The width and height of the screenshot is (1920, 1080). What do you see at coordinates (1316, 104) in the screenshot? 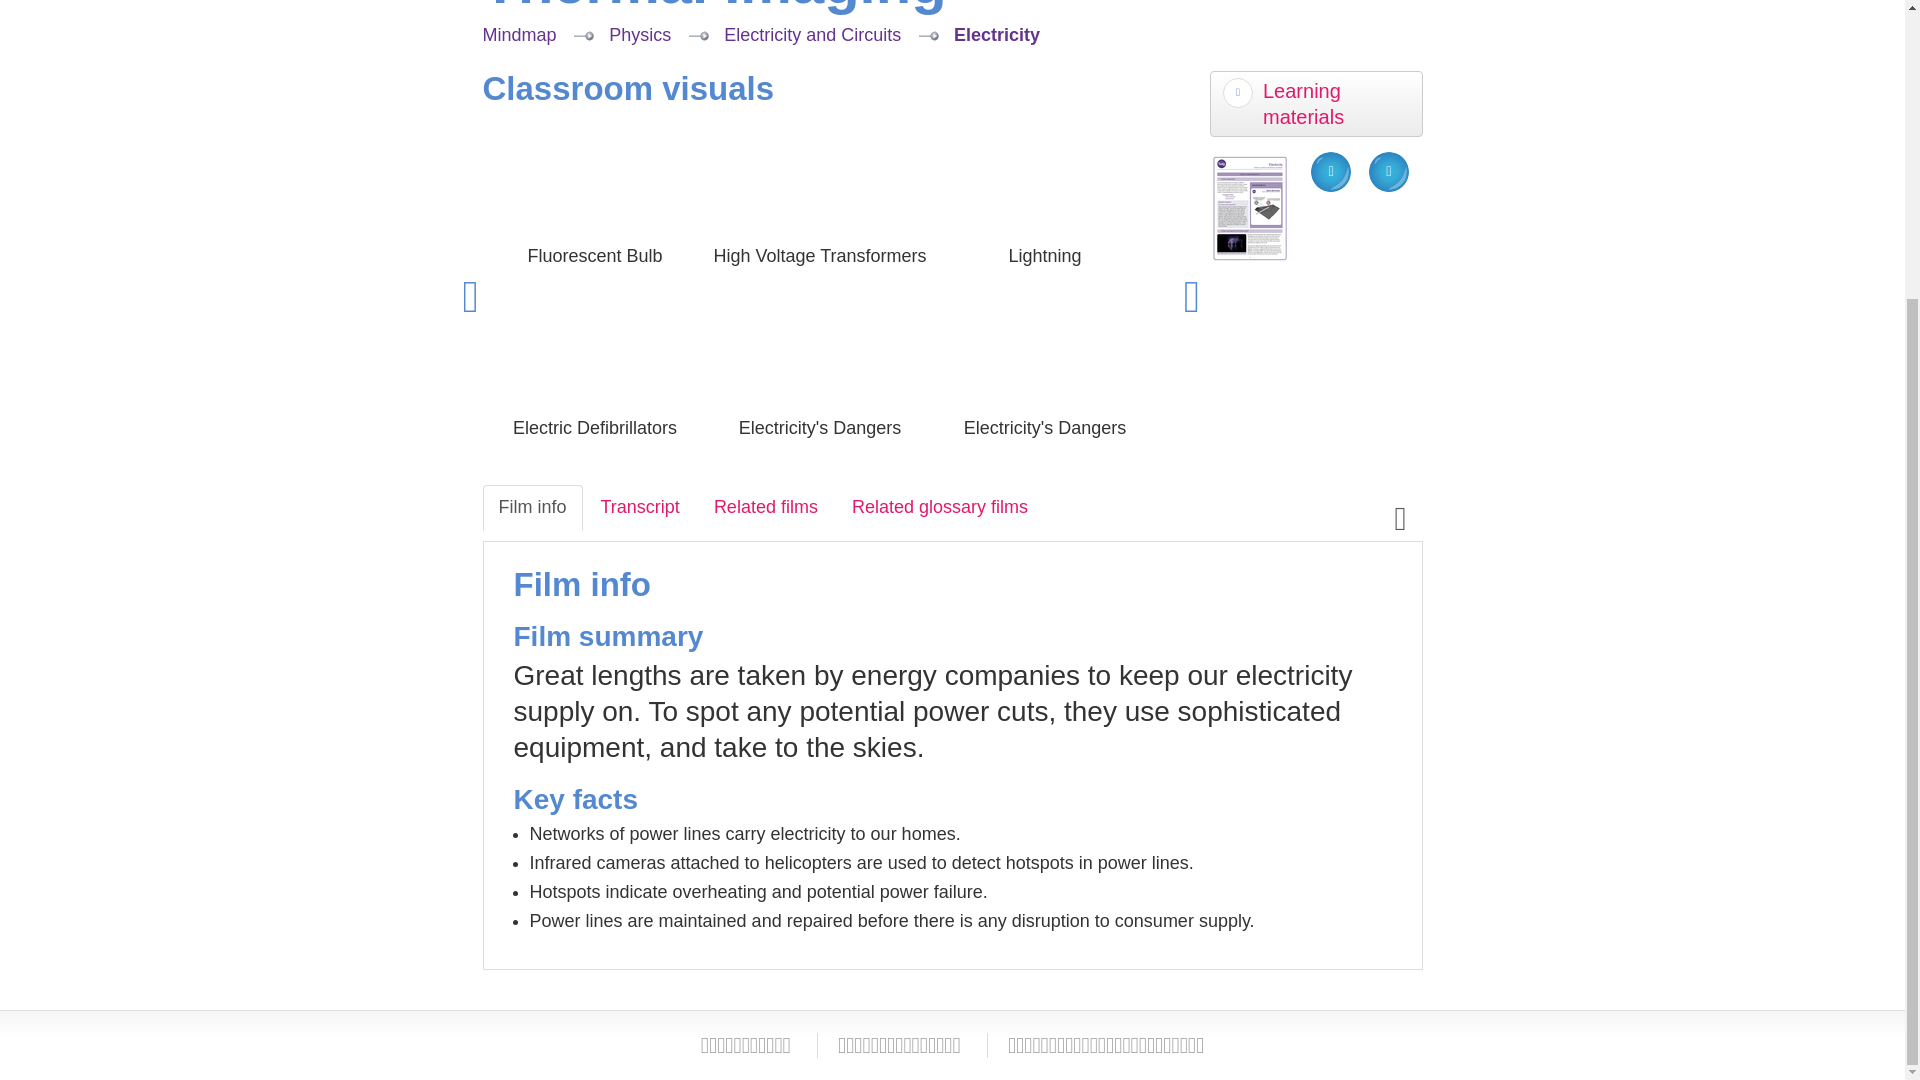
I see `Learning materials` at bounding box center [1316, 104].